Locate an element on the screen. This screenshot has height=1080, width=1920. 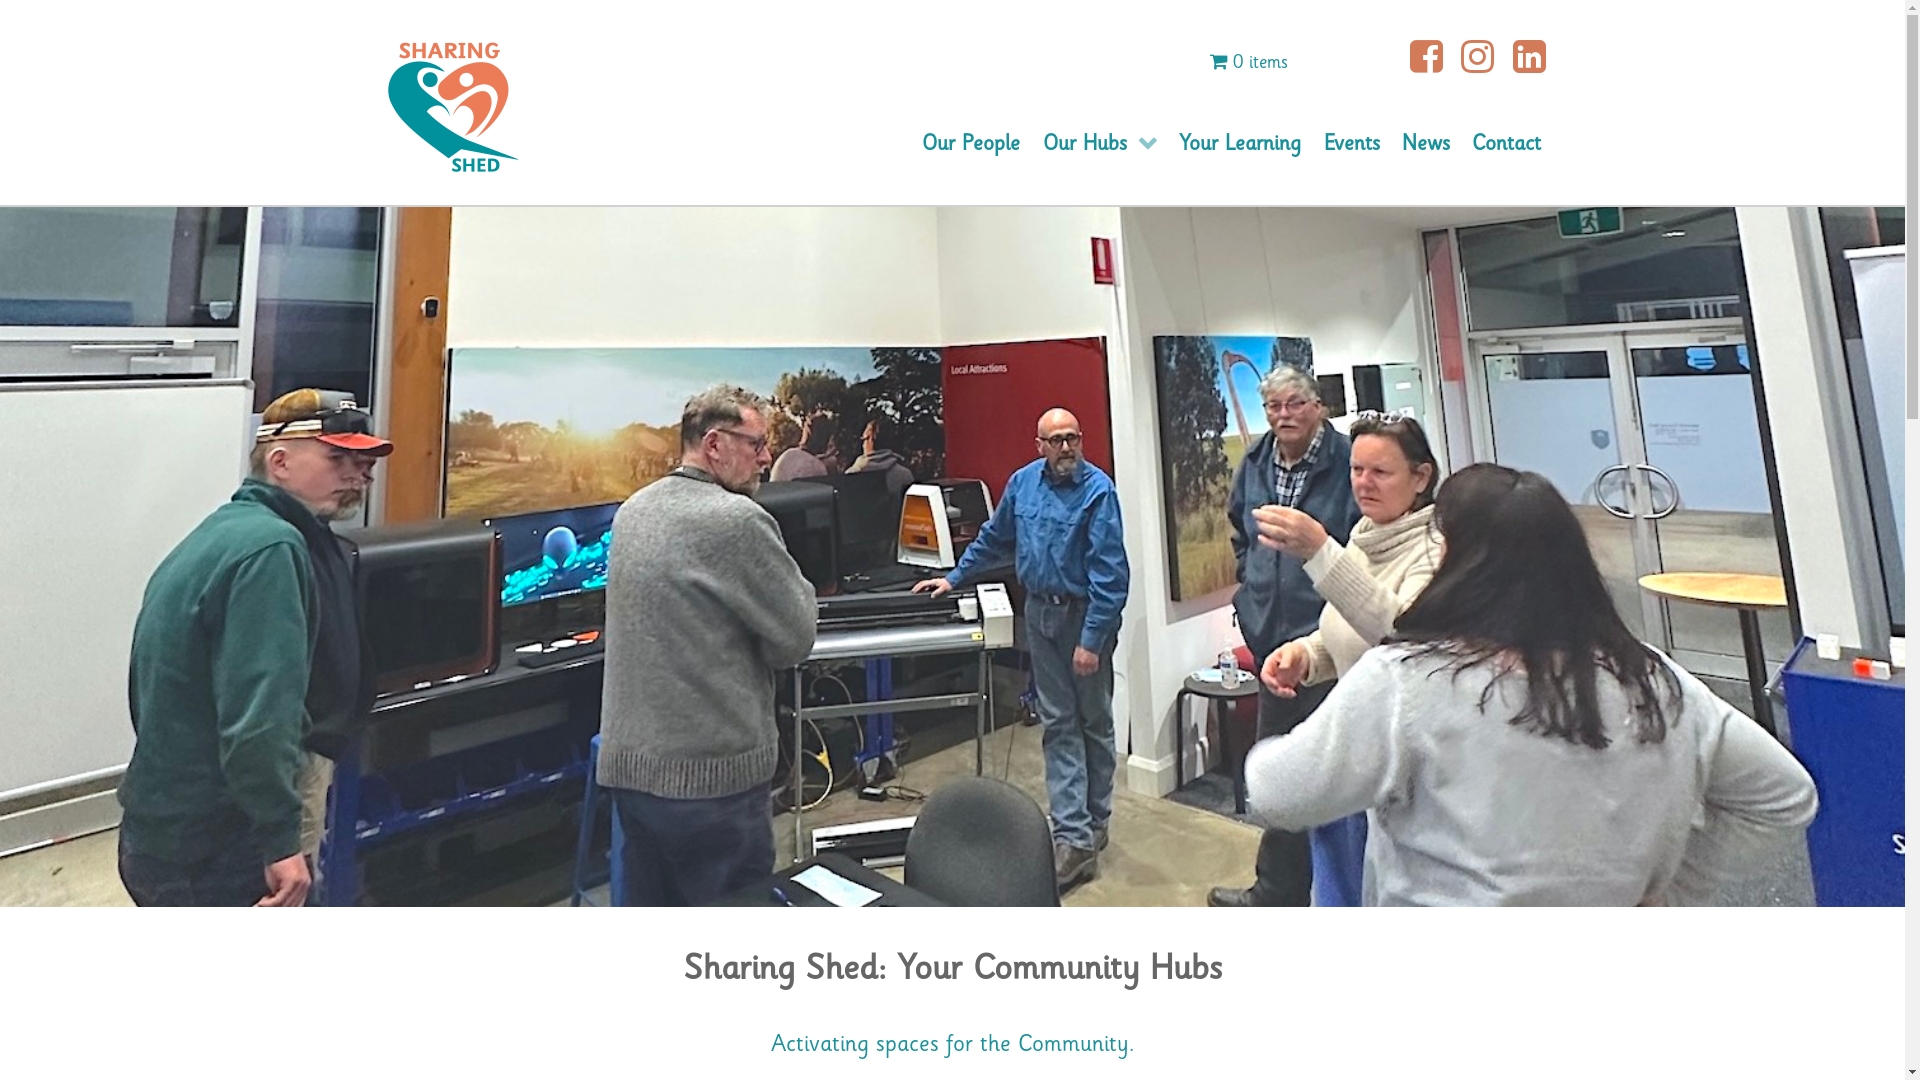
Our People is located at coordinates (971, 144).